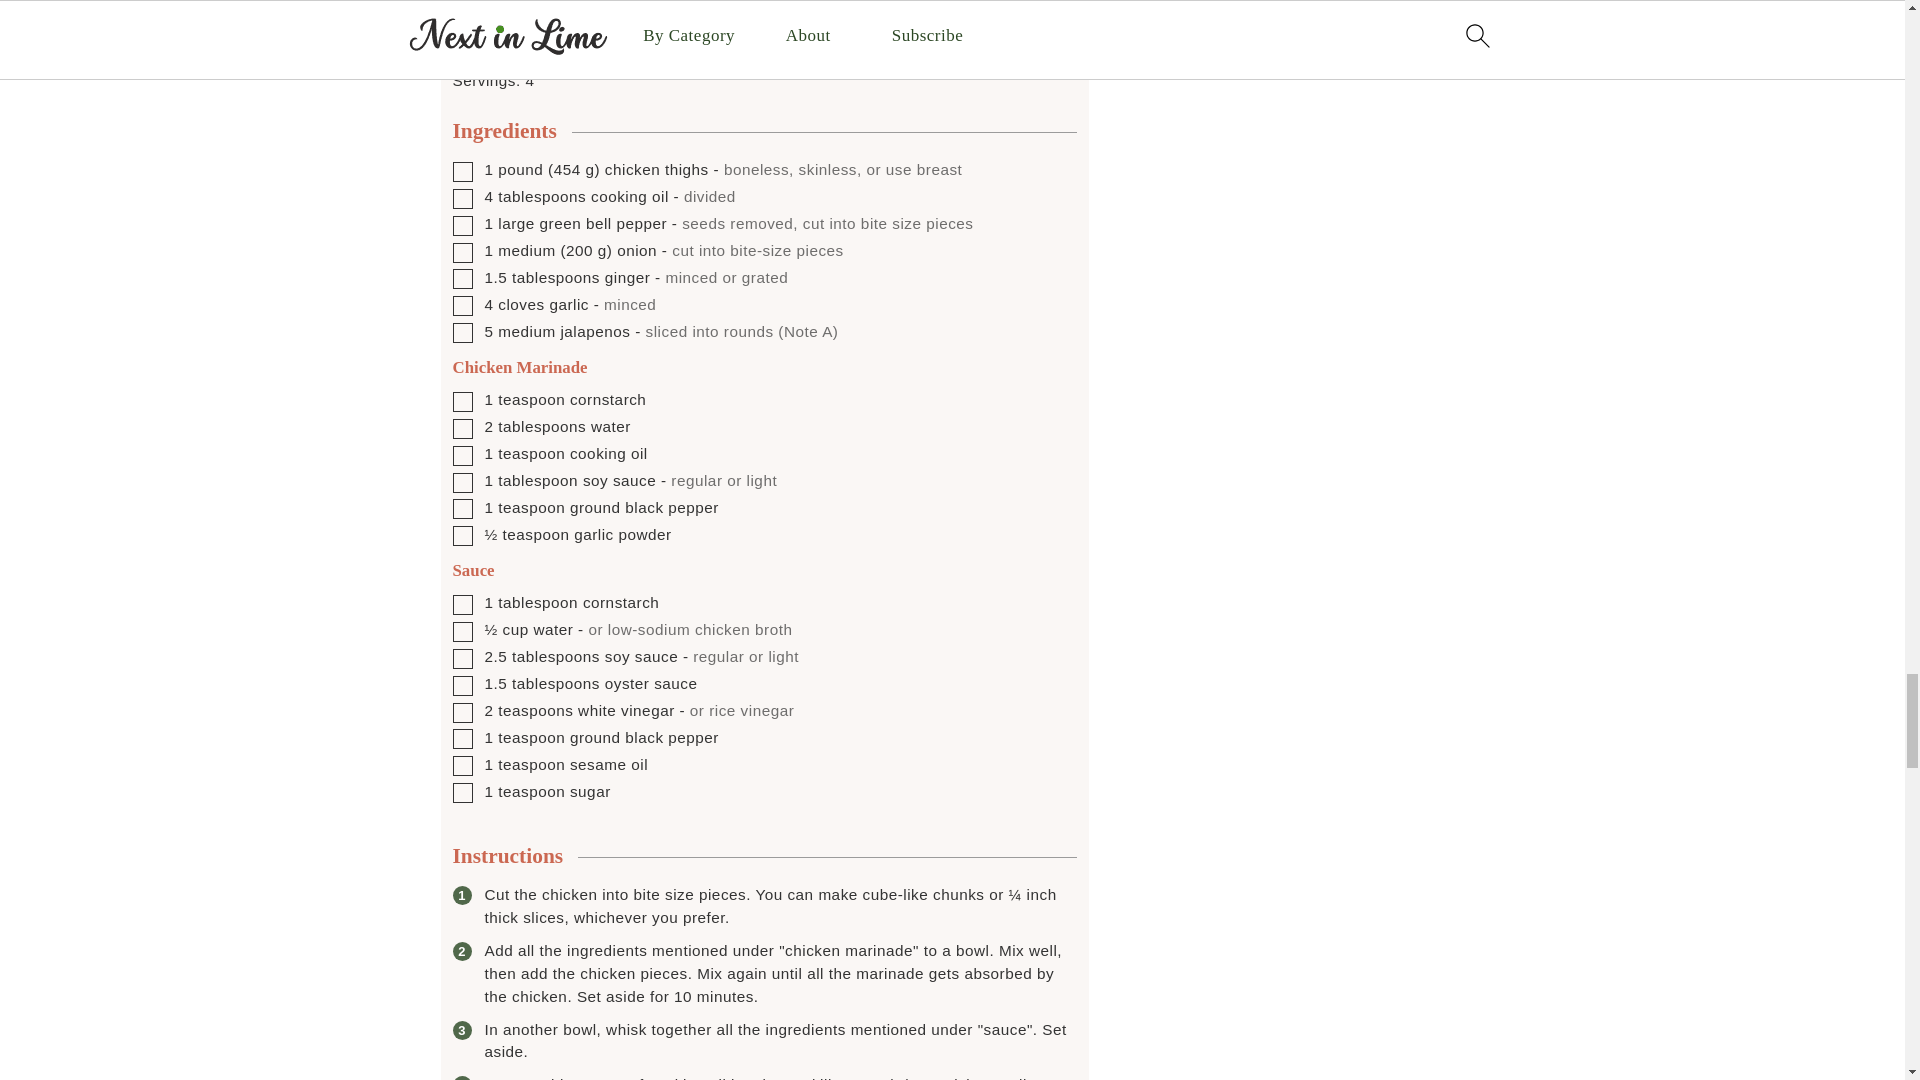 This screenshot has width=1920, height=1080. I want to click on rice side, so click(530, 24).